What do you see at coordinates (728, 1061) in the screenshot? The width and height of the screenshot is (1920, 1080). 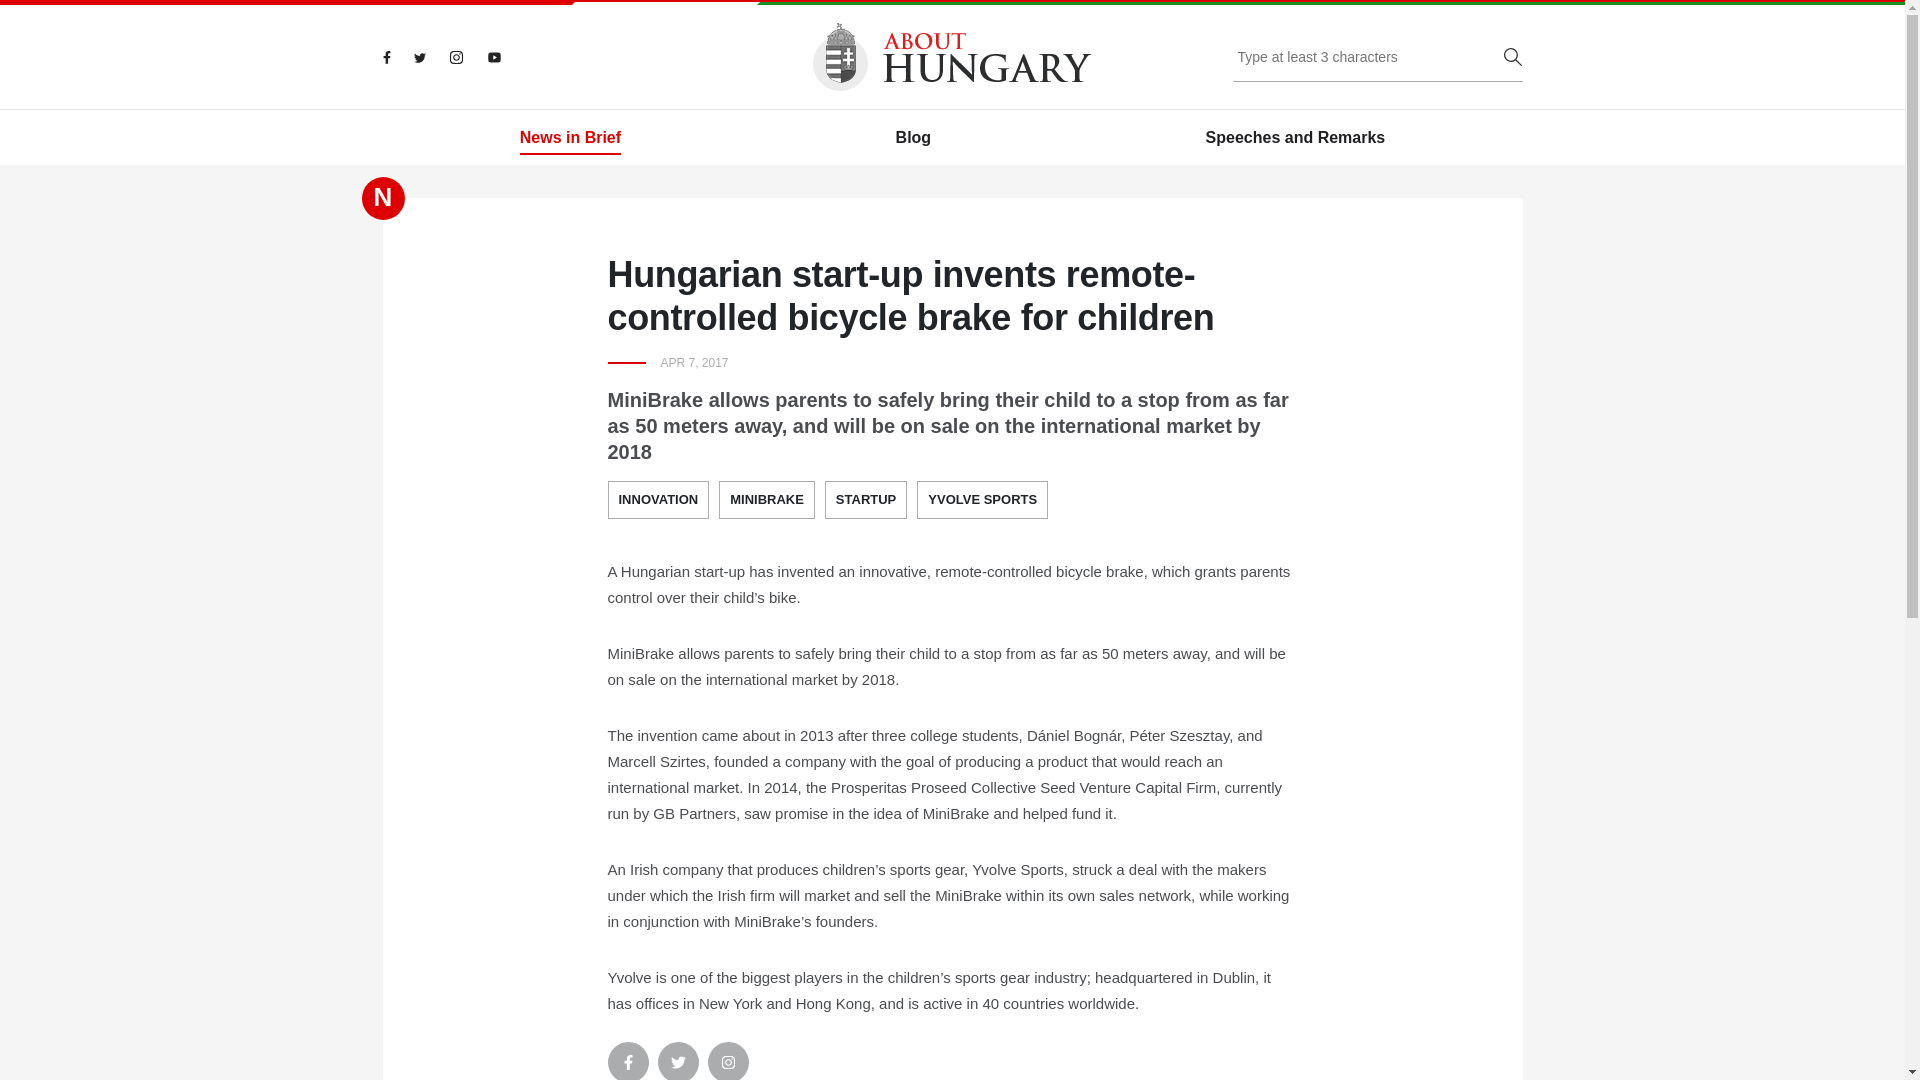 I see `Instagram icon` at bounding box center [728, 1061].